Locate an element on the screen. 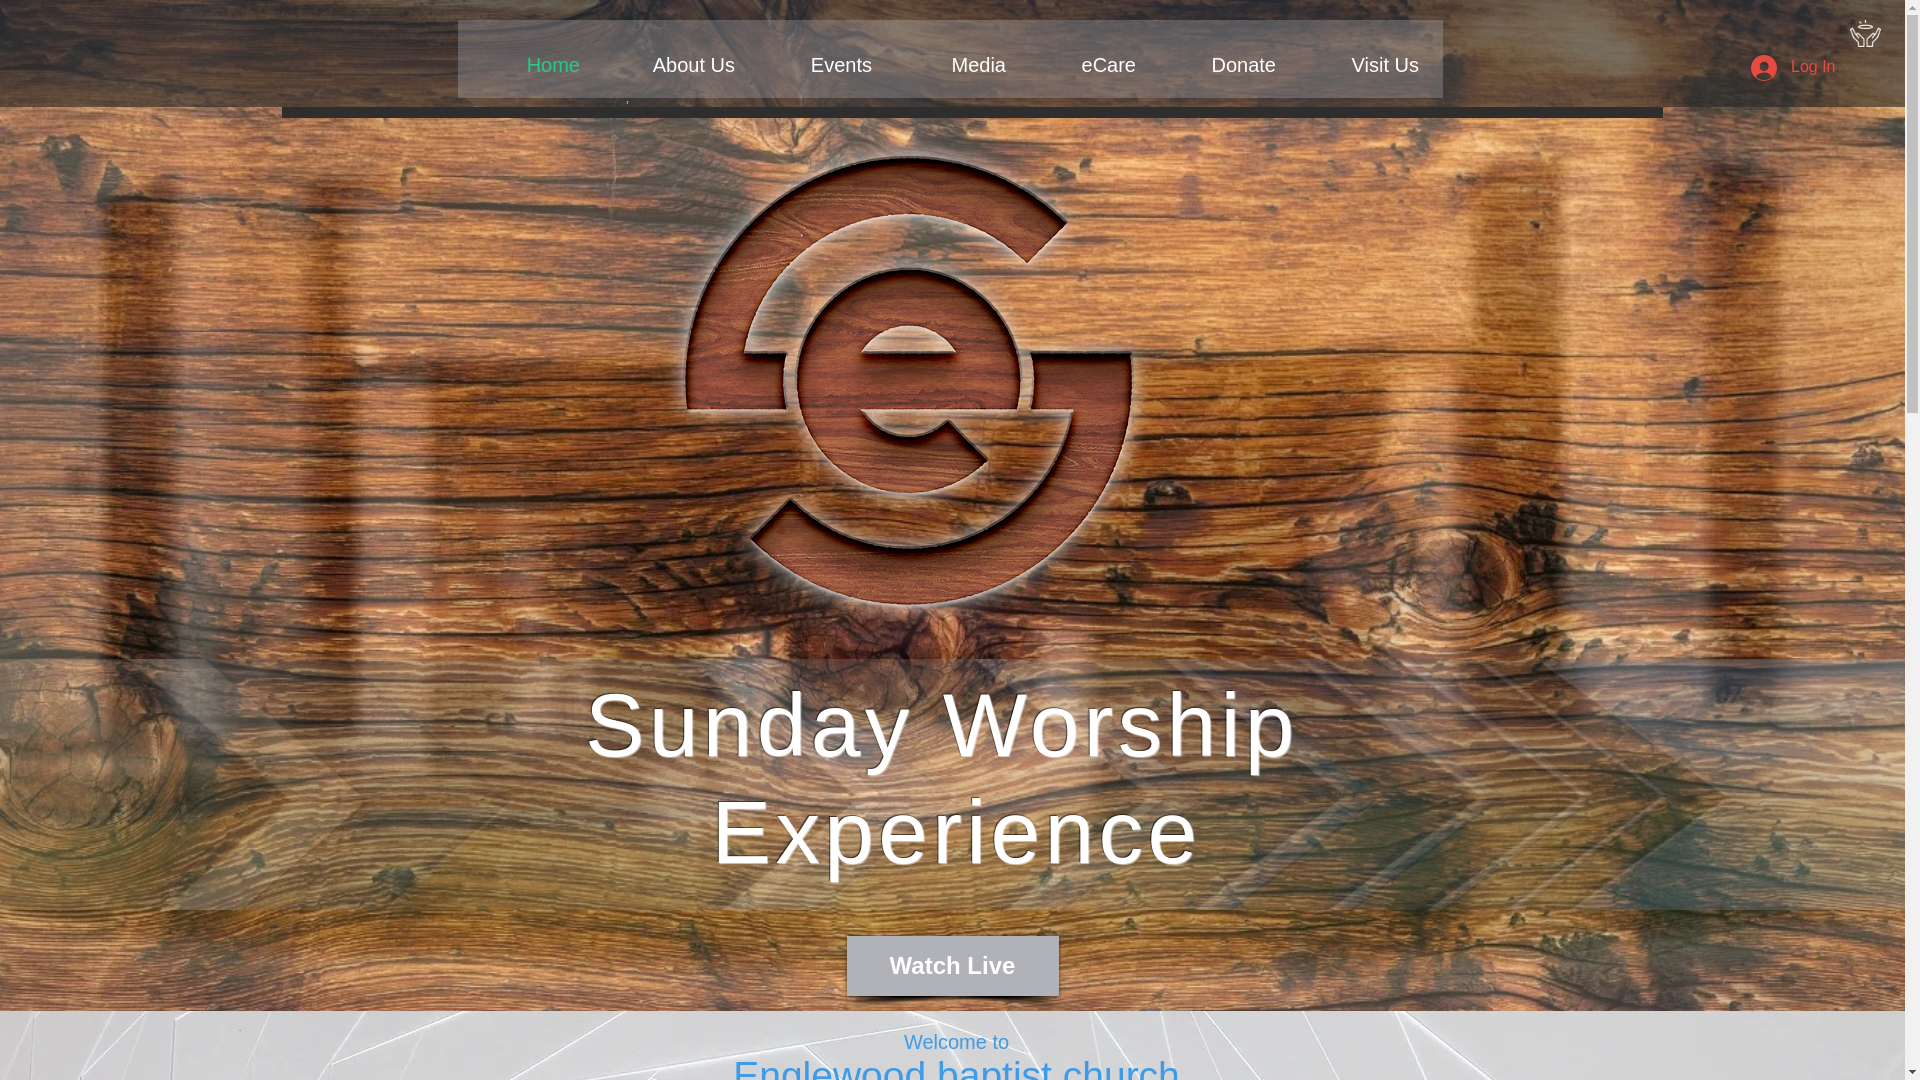 Image resolution: width=1920 pixels, height=1080 pixels. Events is located at coordinates (818, 66).